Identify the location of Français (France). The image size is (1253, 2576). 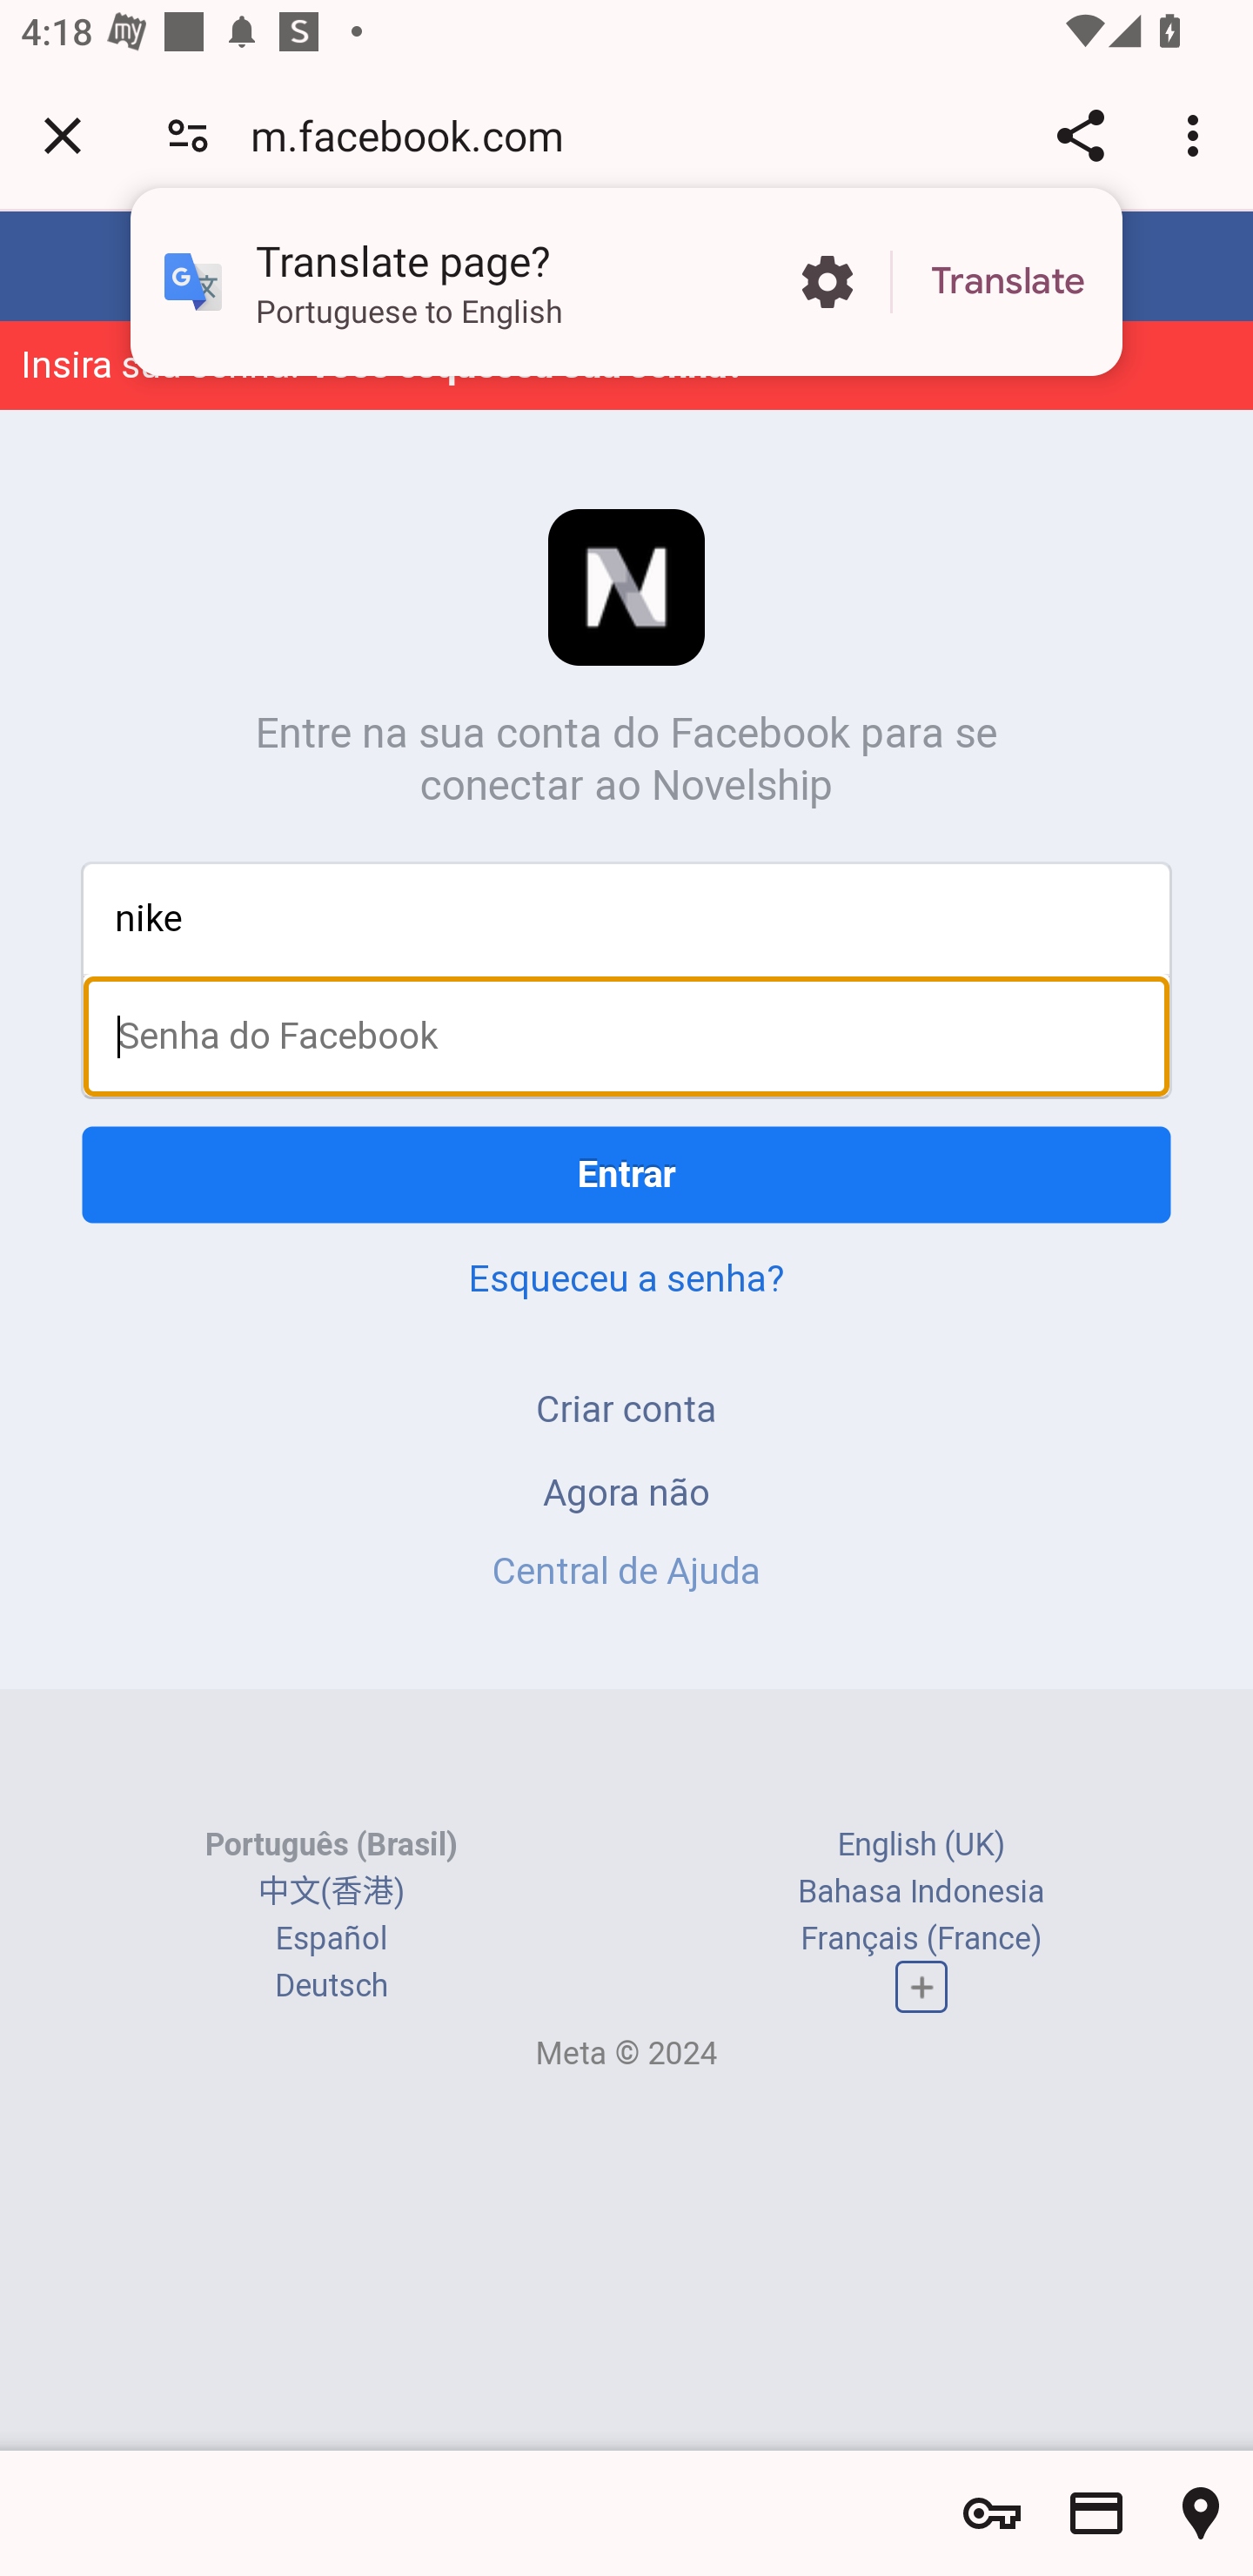
(921, 1844).